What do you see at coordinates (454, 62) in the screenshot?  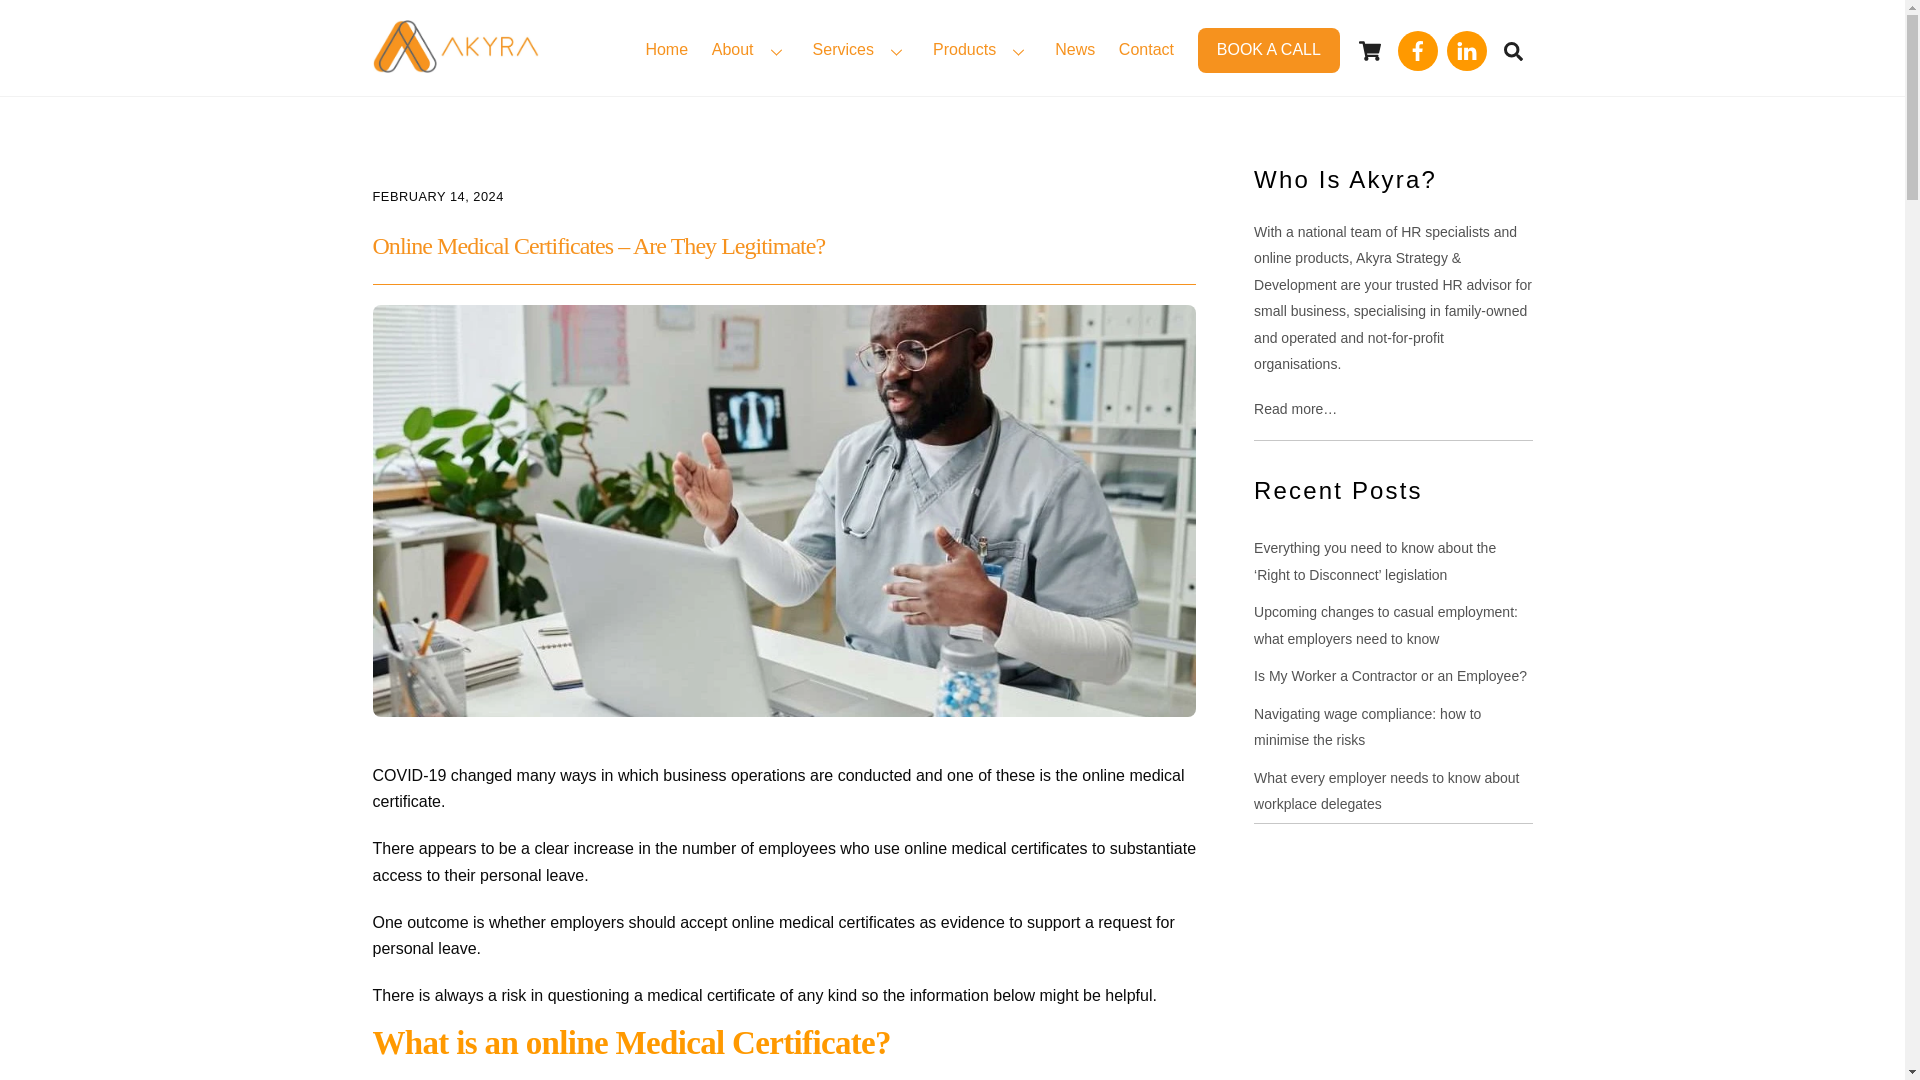 I see `Akyra` at bounding box center [454, 62].